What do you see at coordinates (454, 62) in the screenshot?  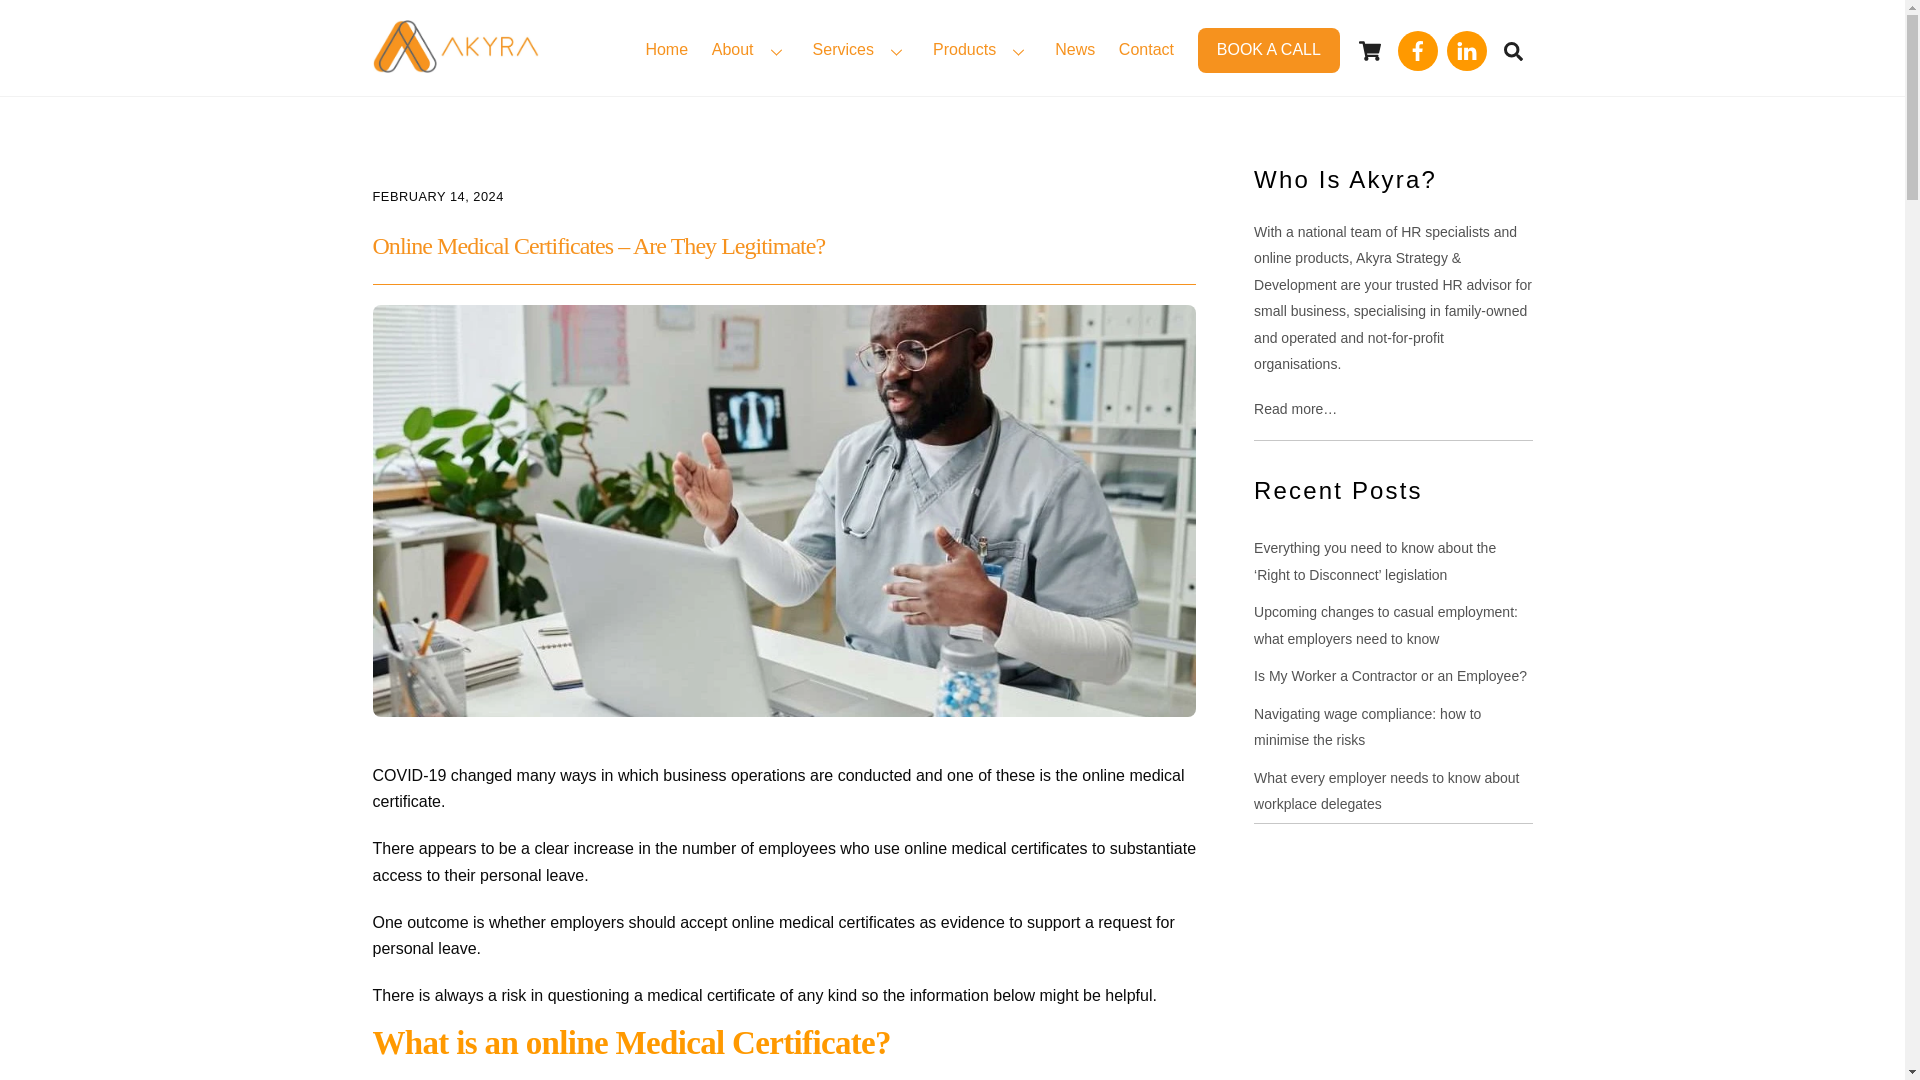 I see `Akyra` at bounding box center [454, 62].